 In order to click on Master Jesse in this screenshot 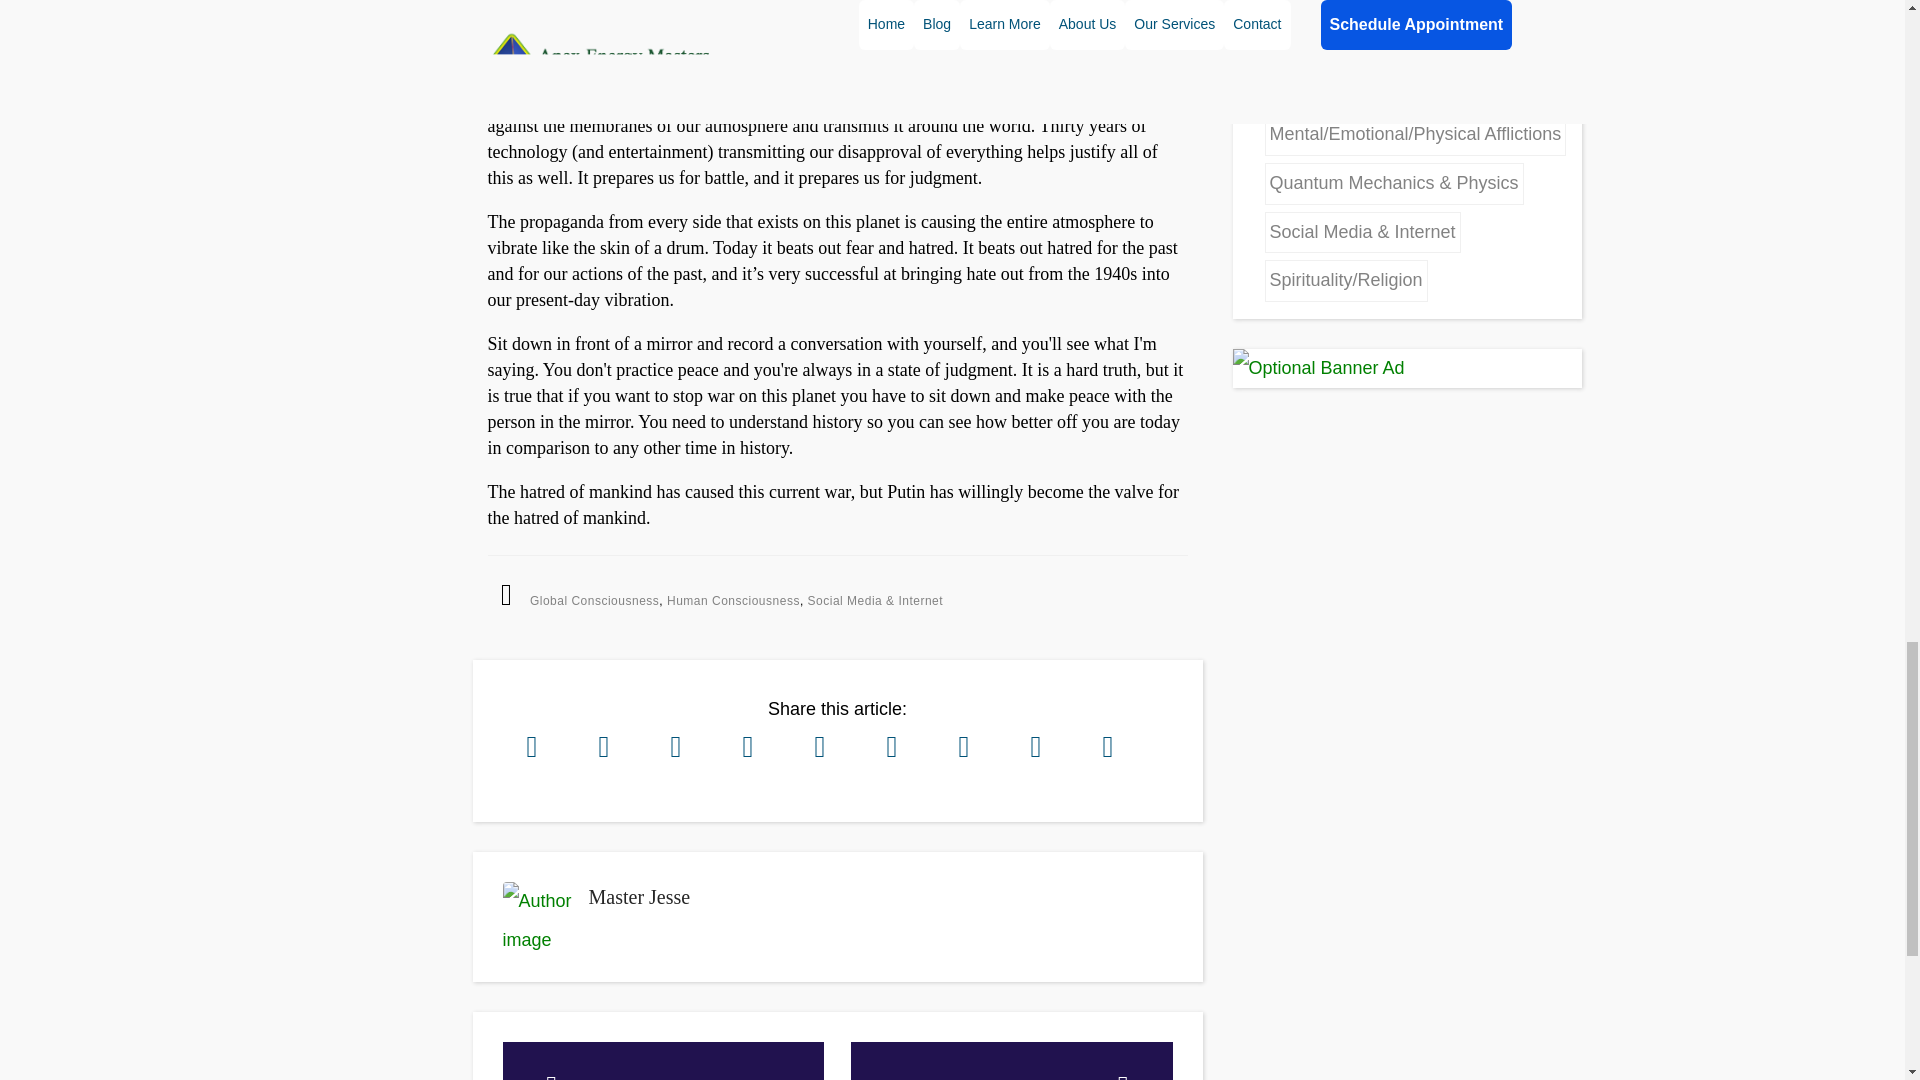, I will do `click(1012, 1061)`.